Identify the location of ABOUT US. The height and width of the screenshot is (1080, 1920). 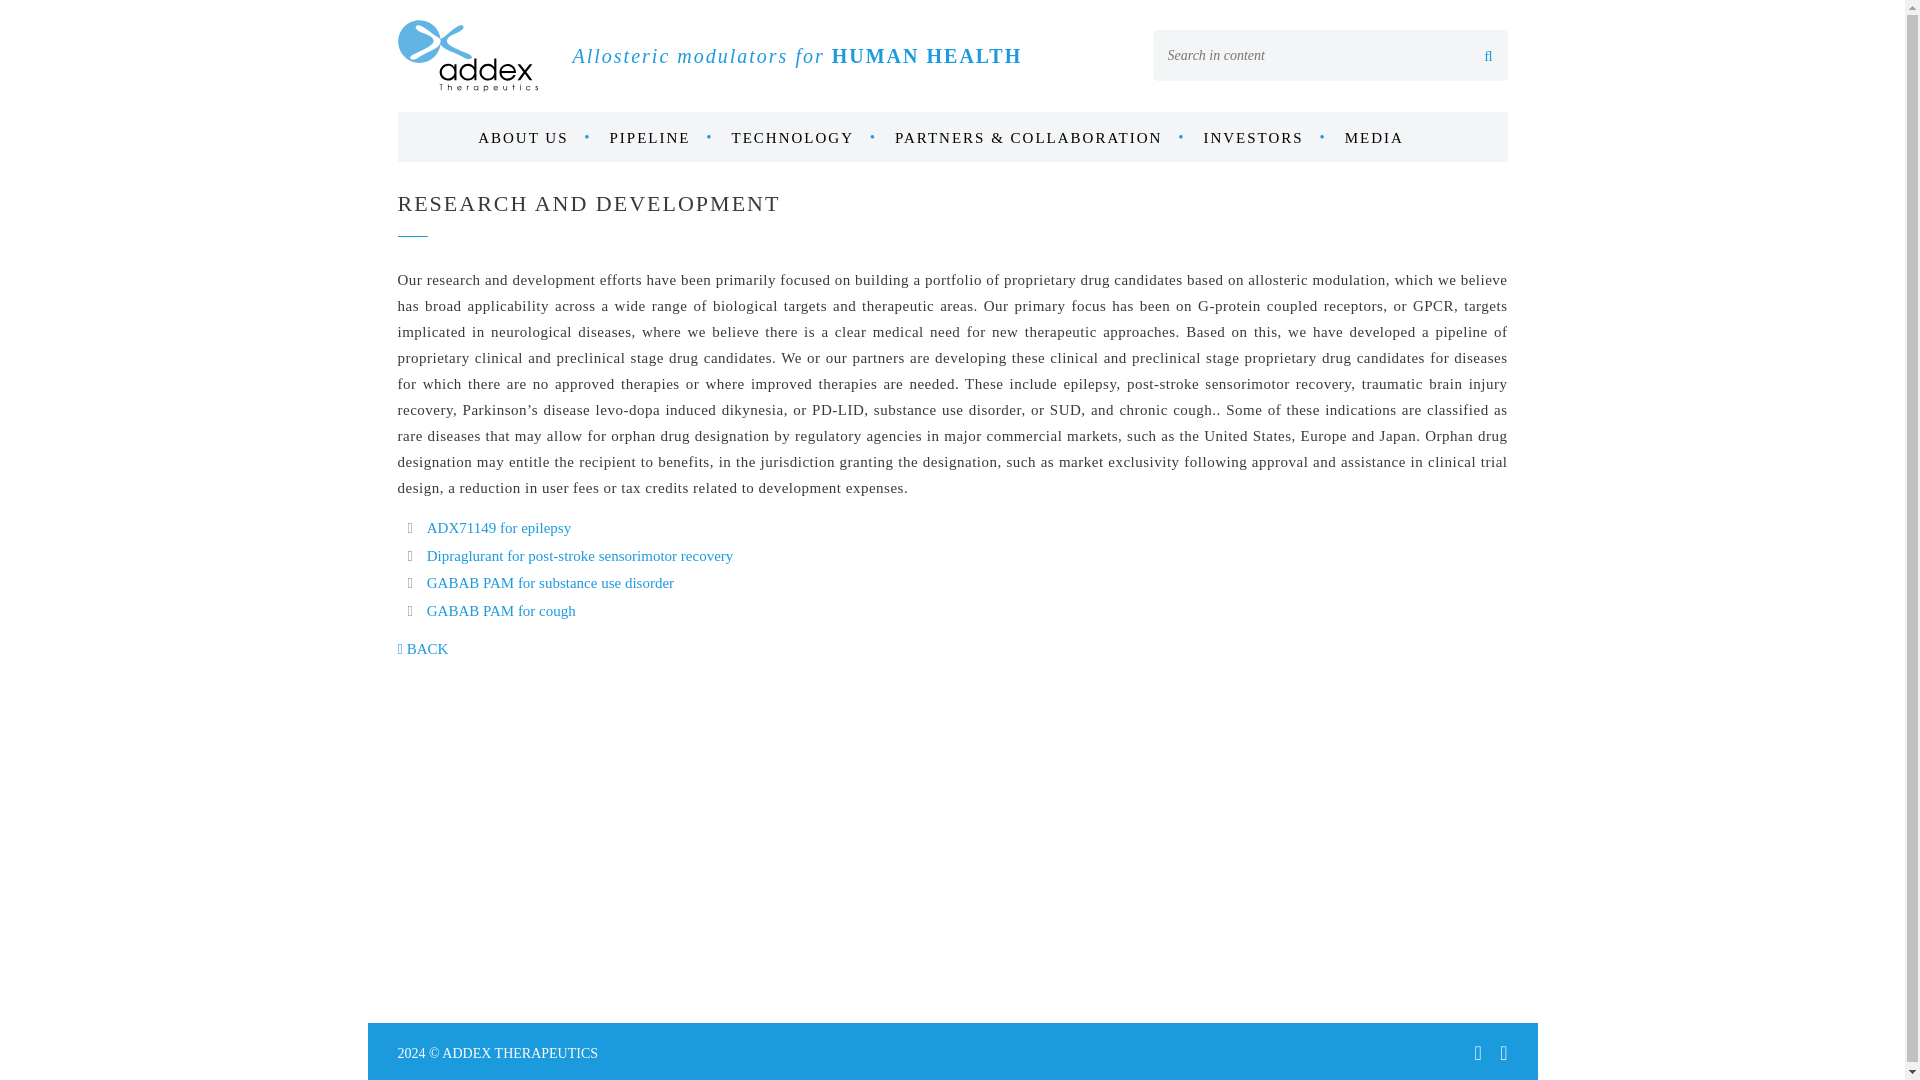
(534, 138).